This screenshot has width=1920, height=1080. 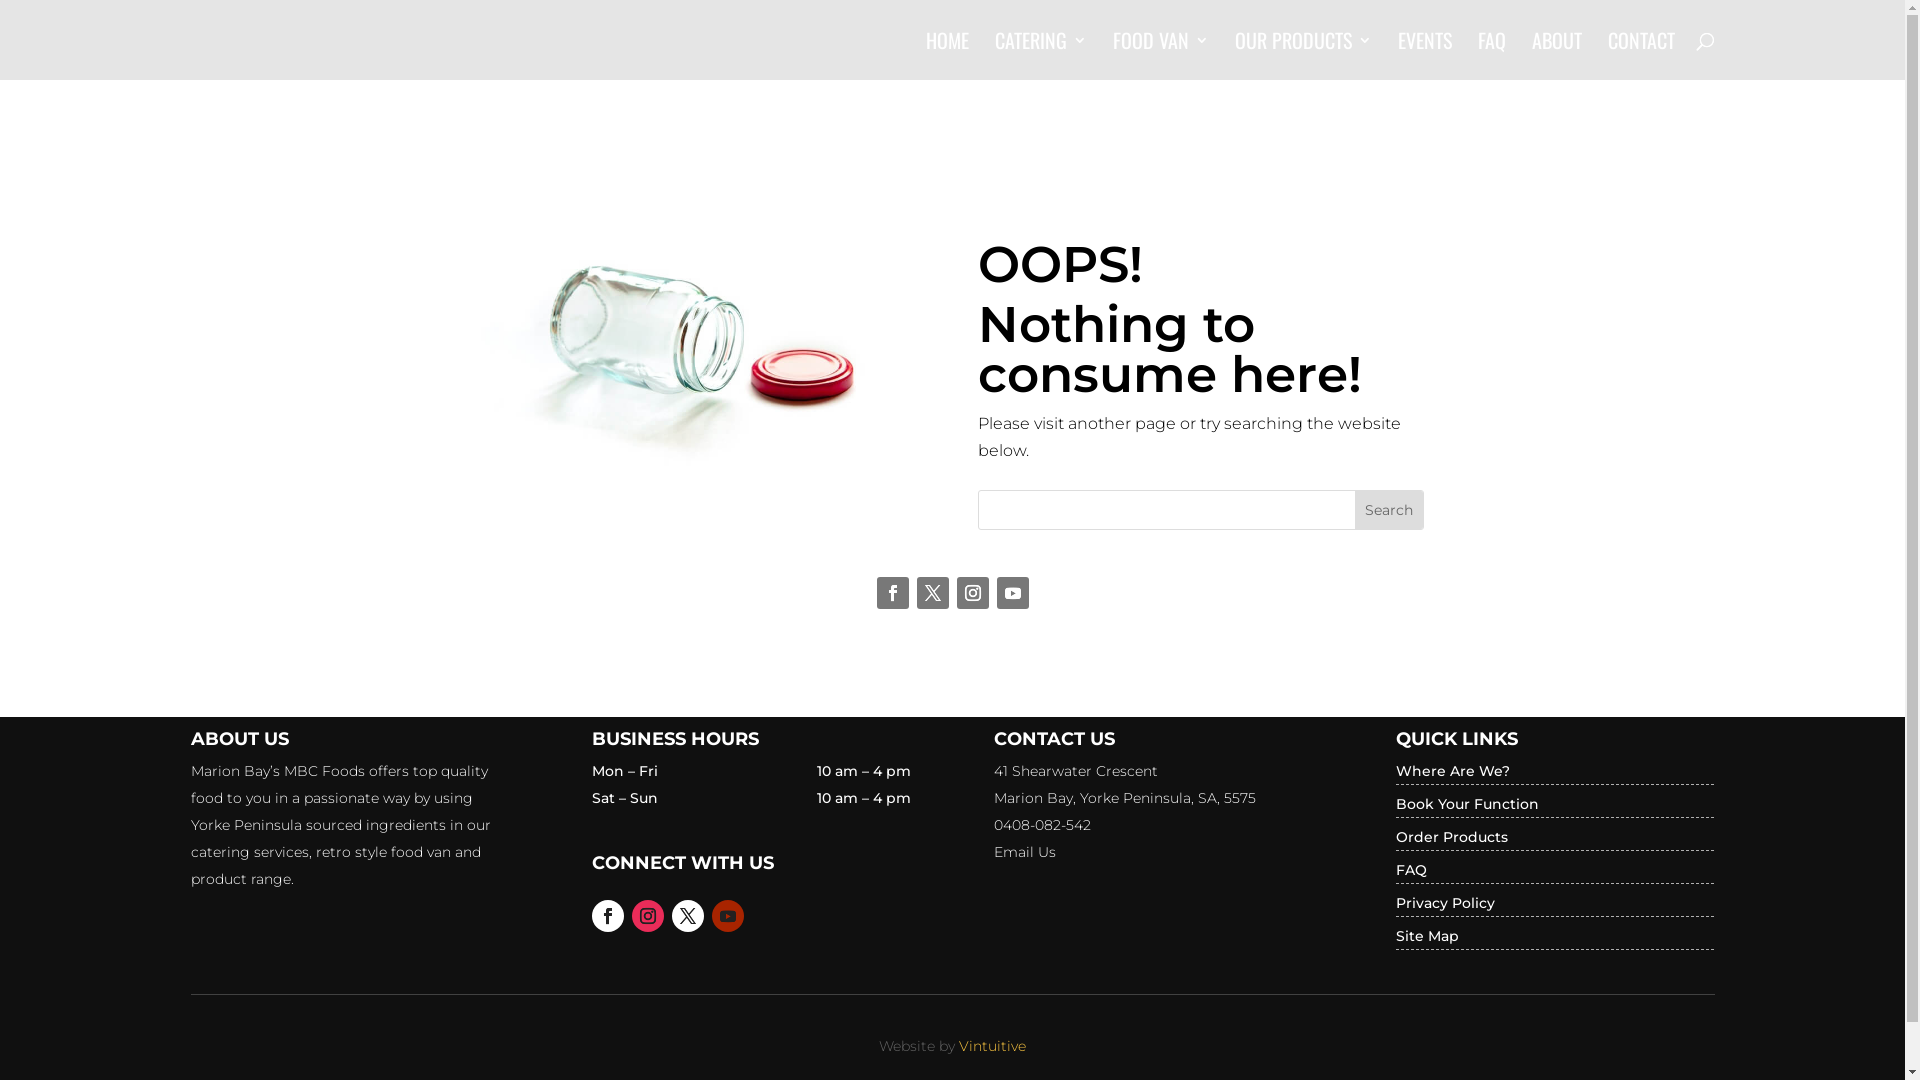 I want to click on Follow on Instagram, so click(x=648, y=916).